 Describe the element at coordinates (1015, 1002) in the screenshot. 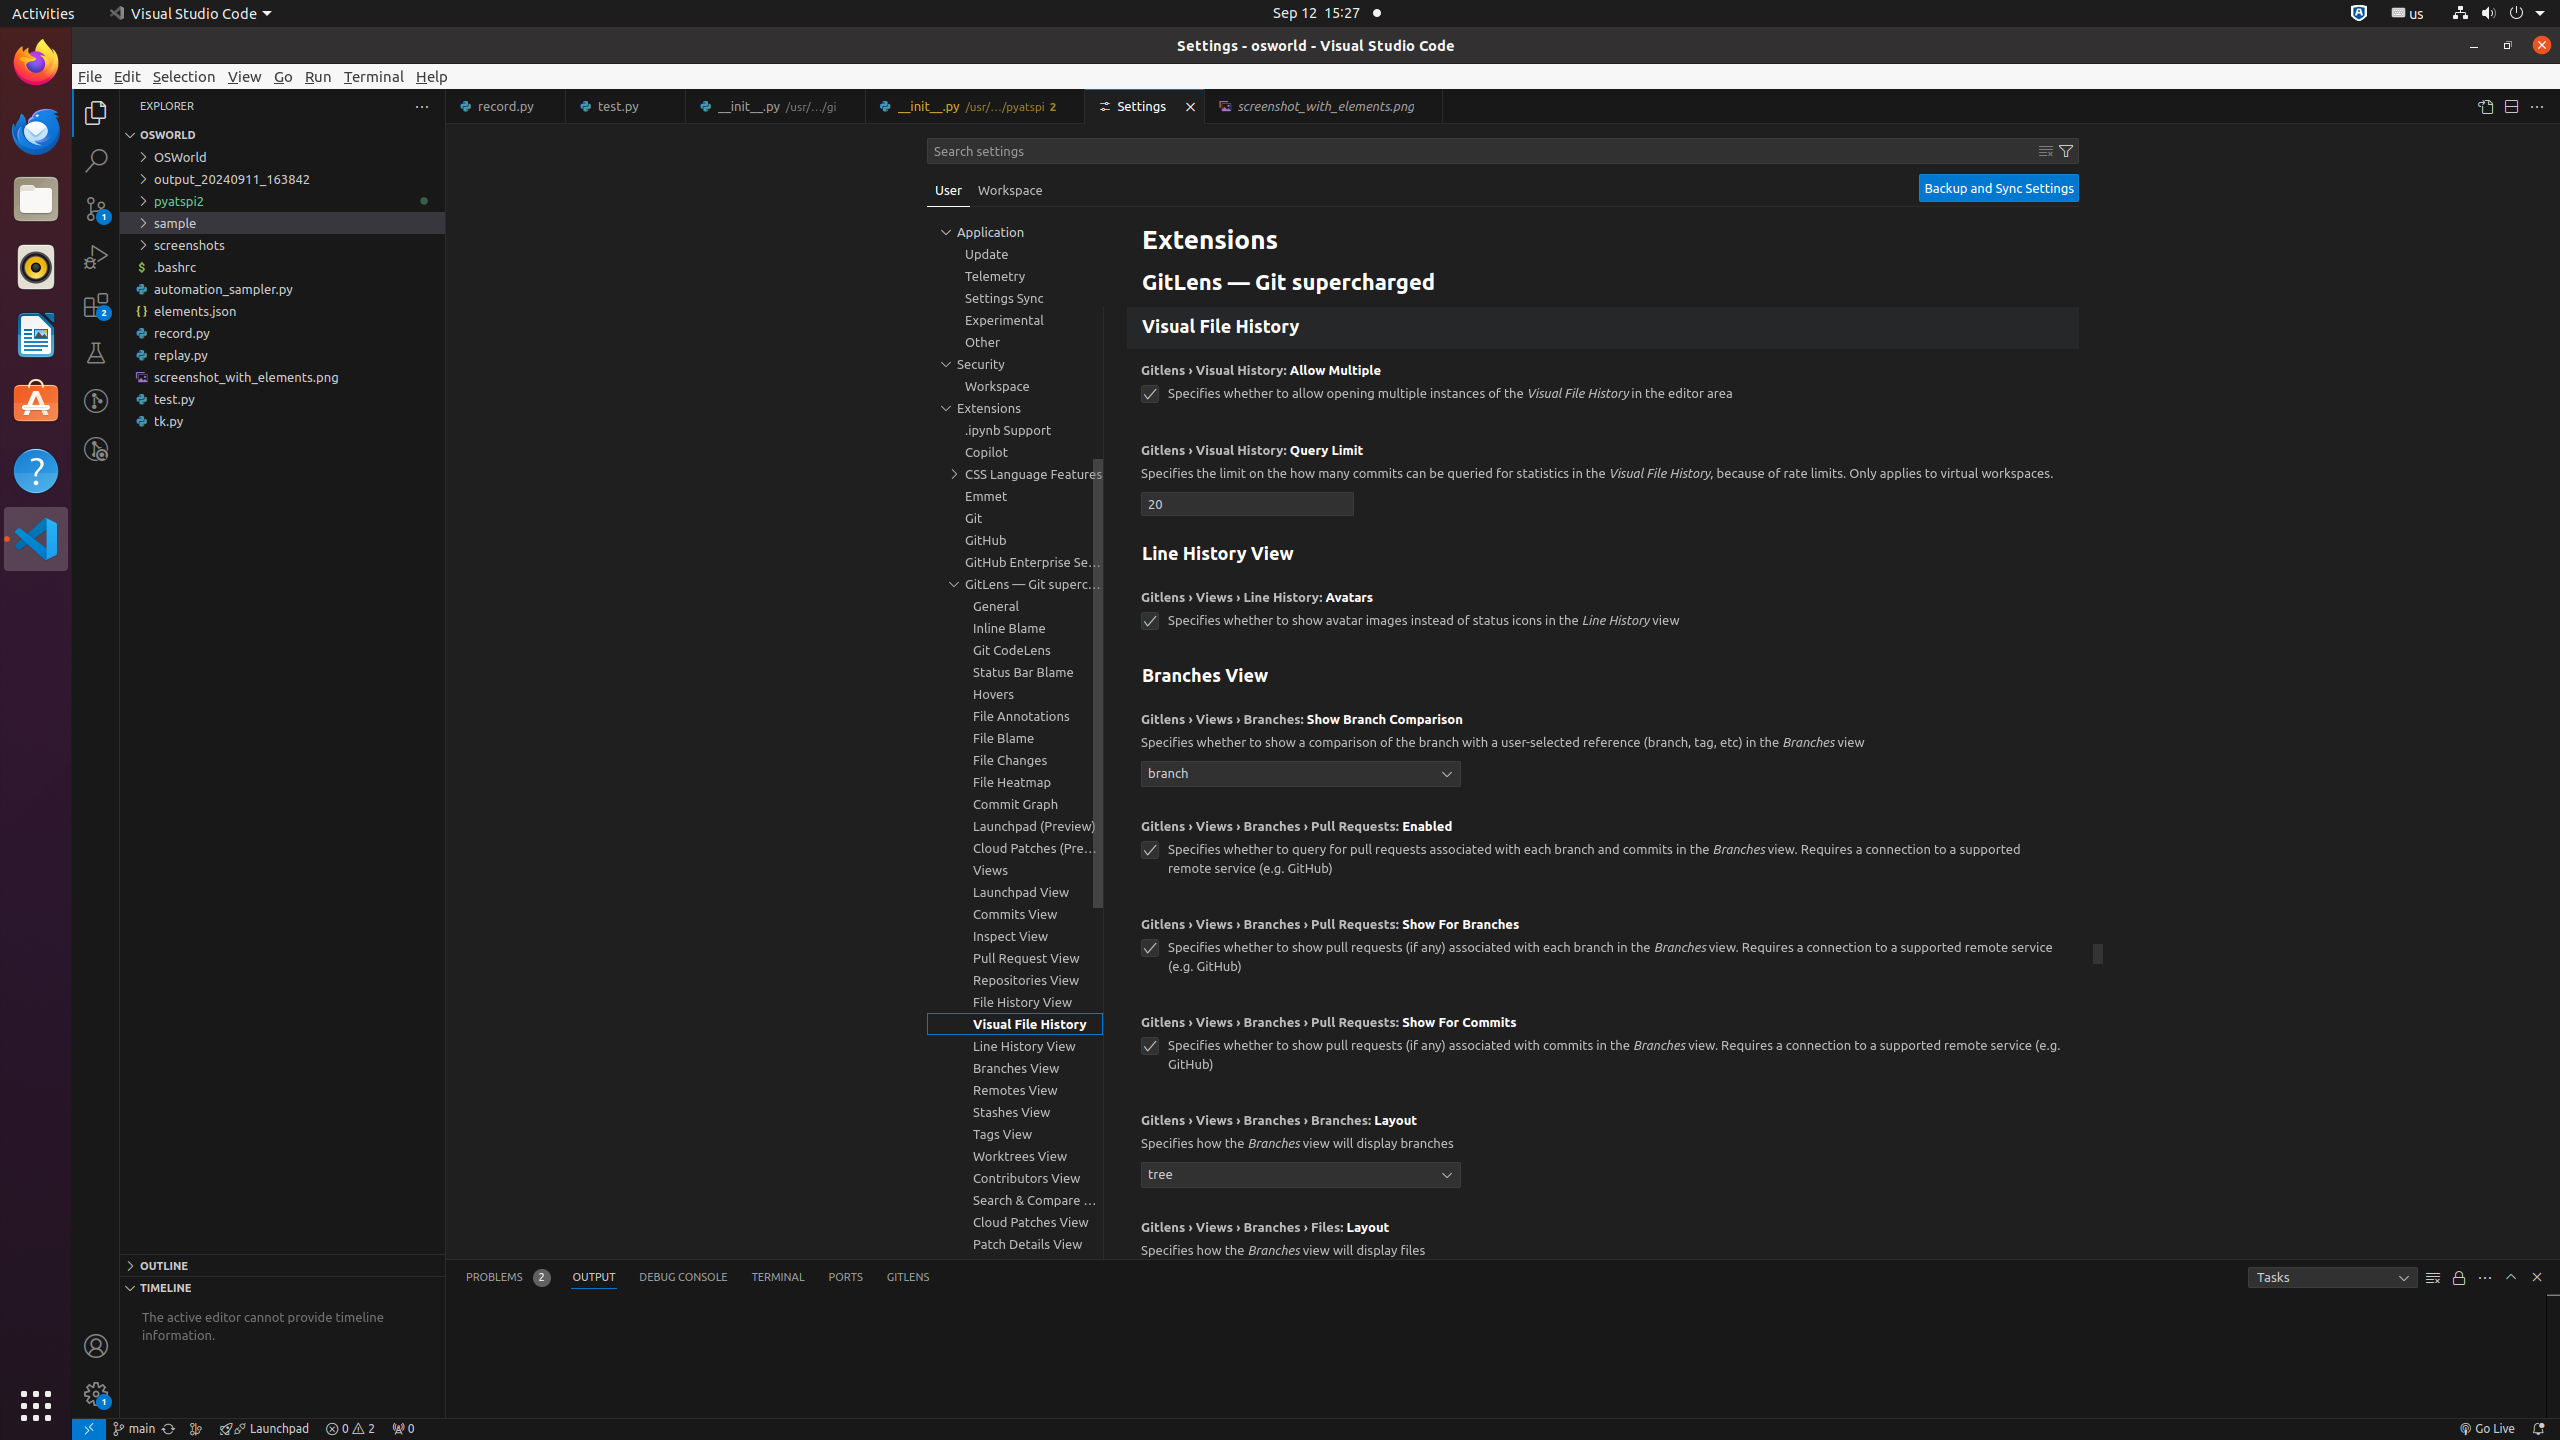

I see `File History View, group` at that location.